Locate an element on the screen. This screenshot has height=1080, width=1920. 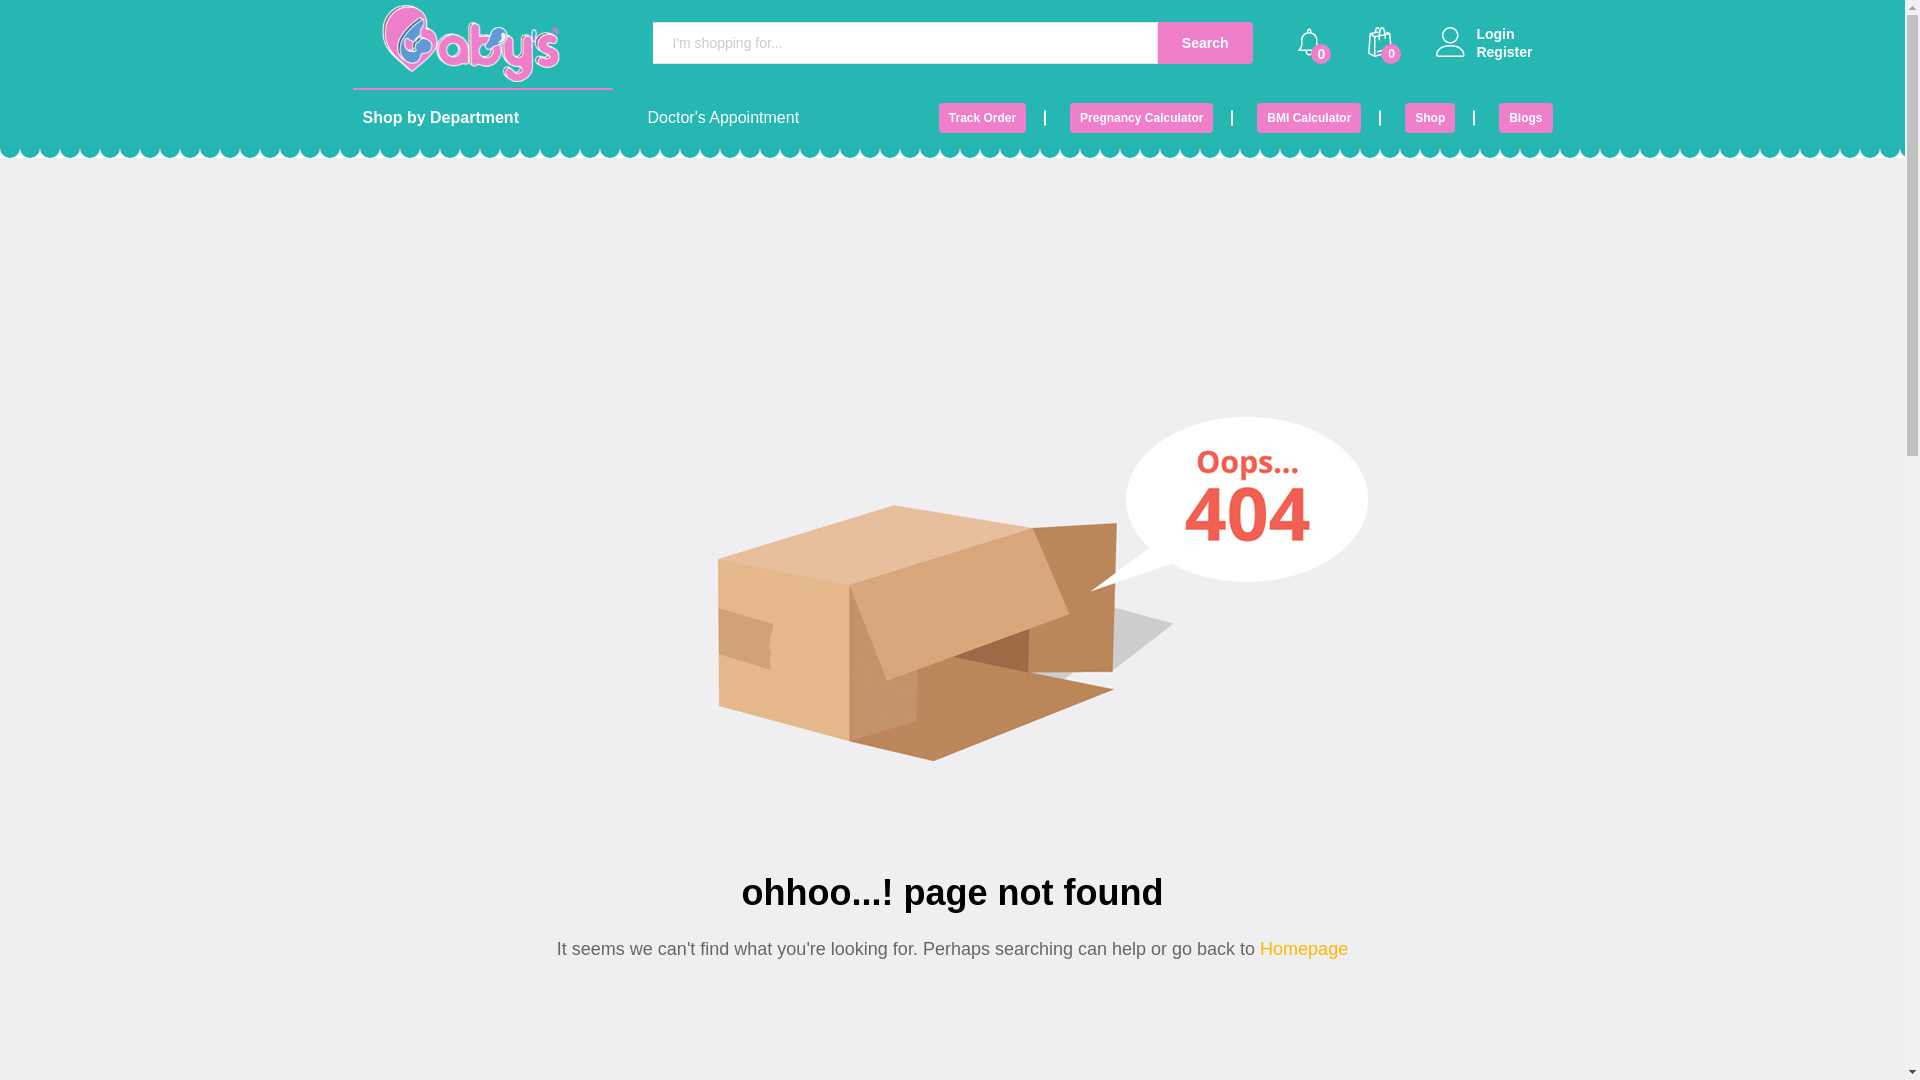
Search is located at coordinates (1206, 43).